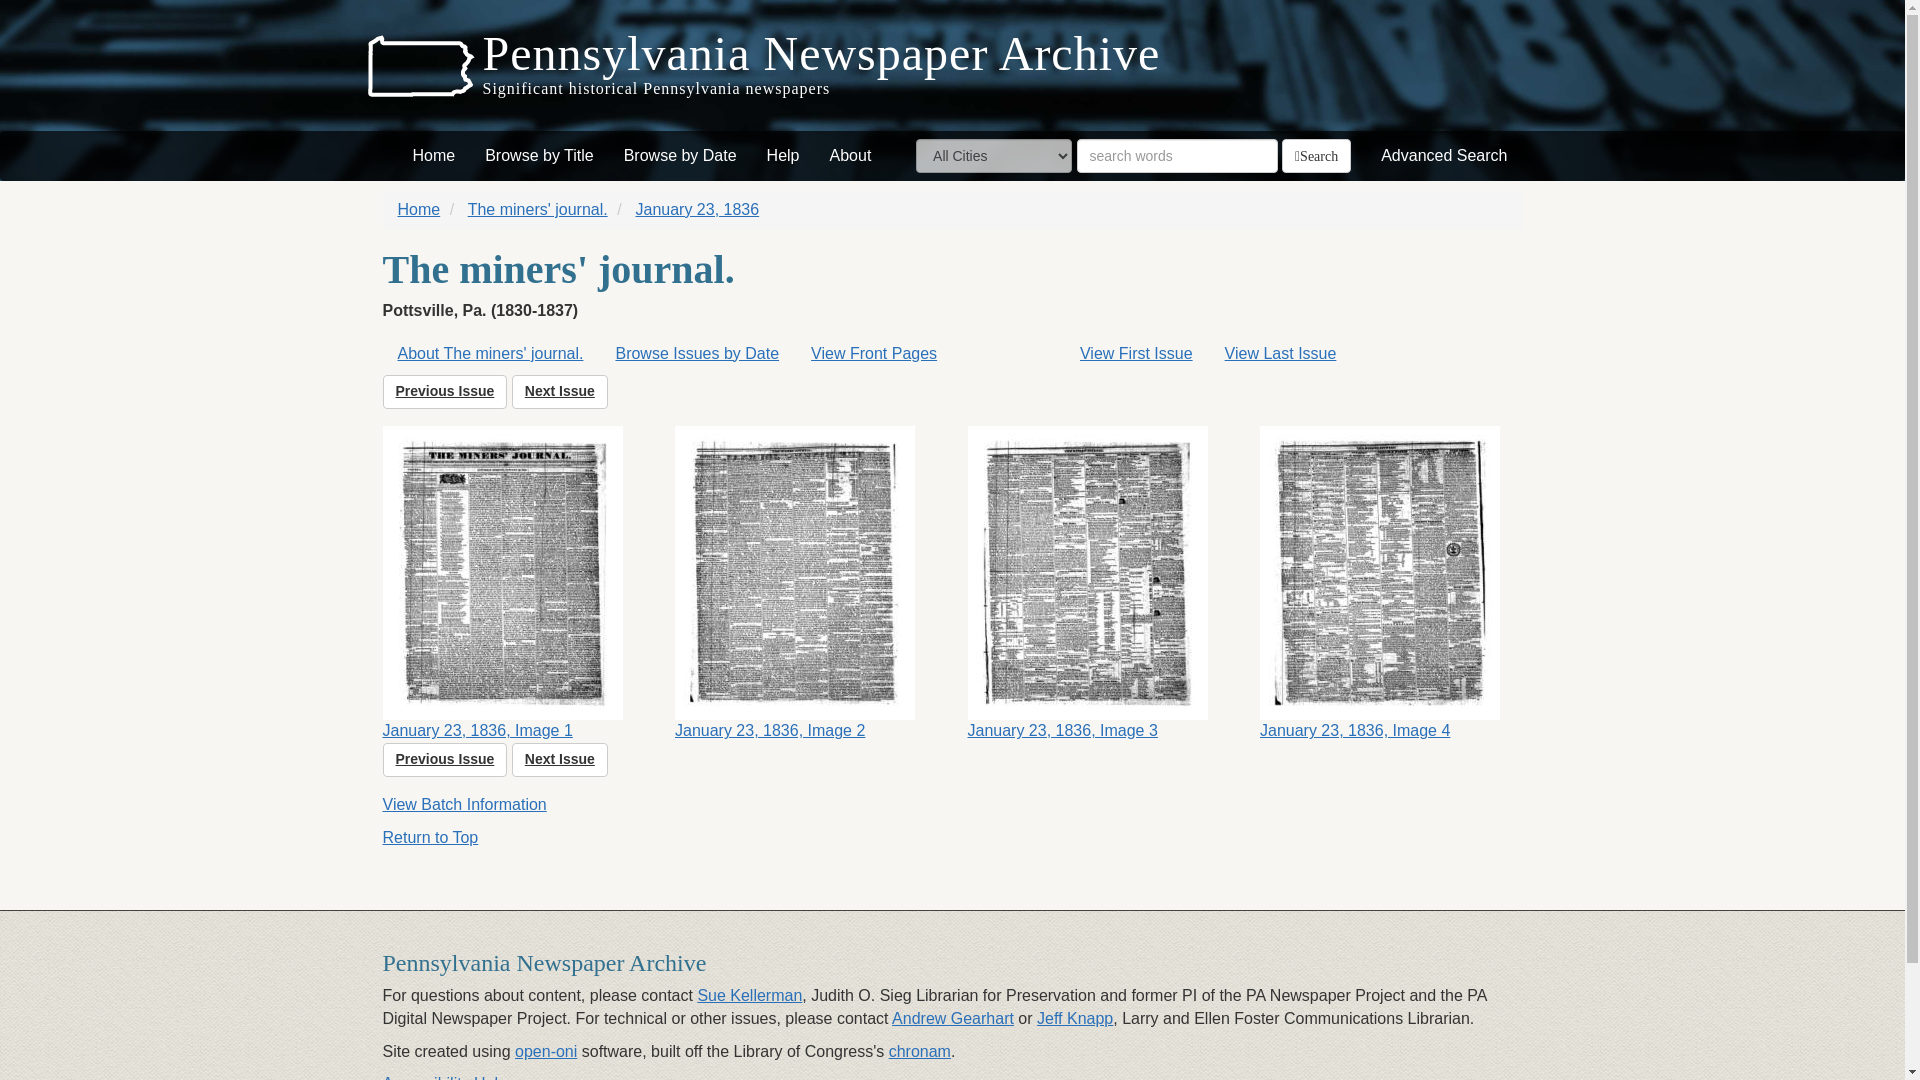  I want to click on Accessibility Help, so click(444, 1077).